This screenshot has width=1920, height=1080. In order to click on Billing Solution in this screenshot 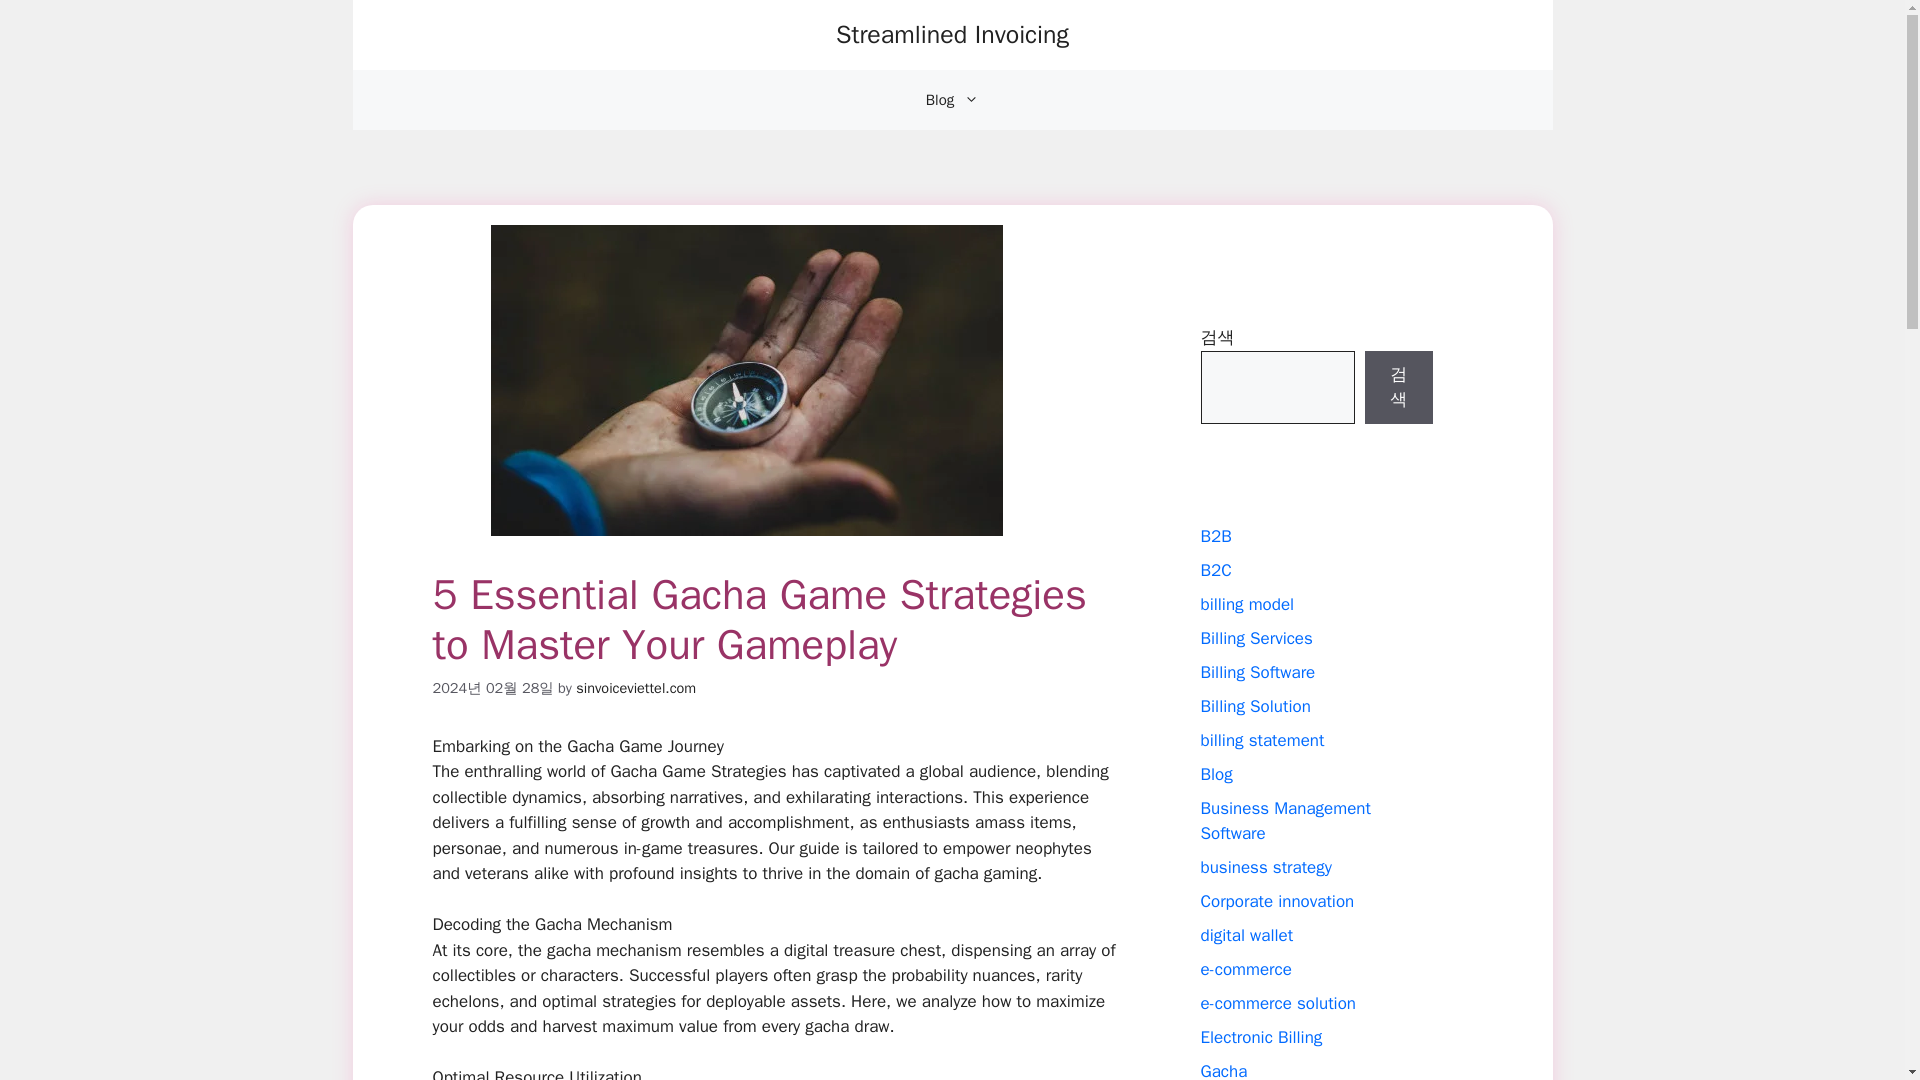, I will do `click(1254, 706)`.